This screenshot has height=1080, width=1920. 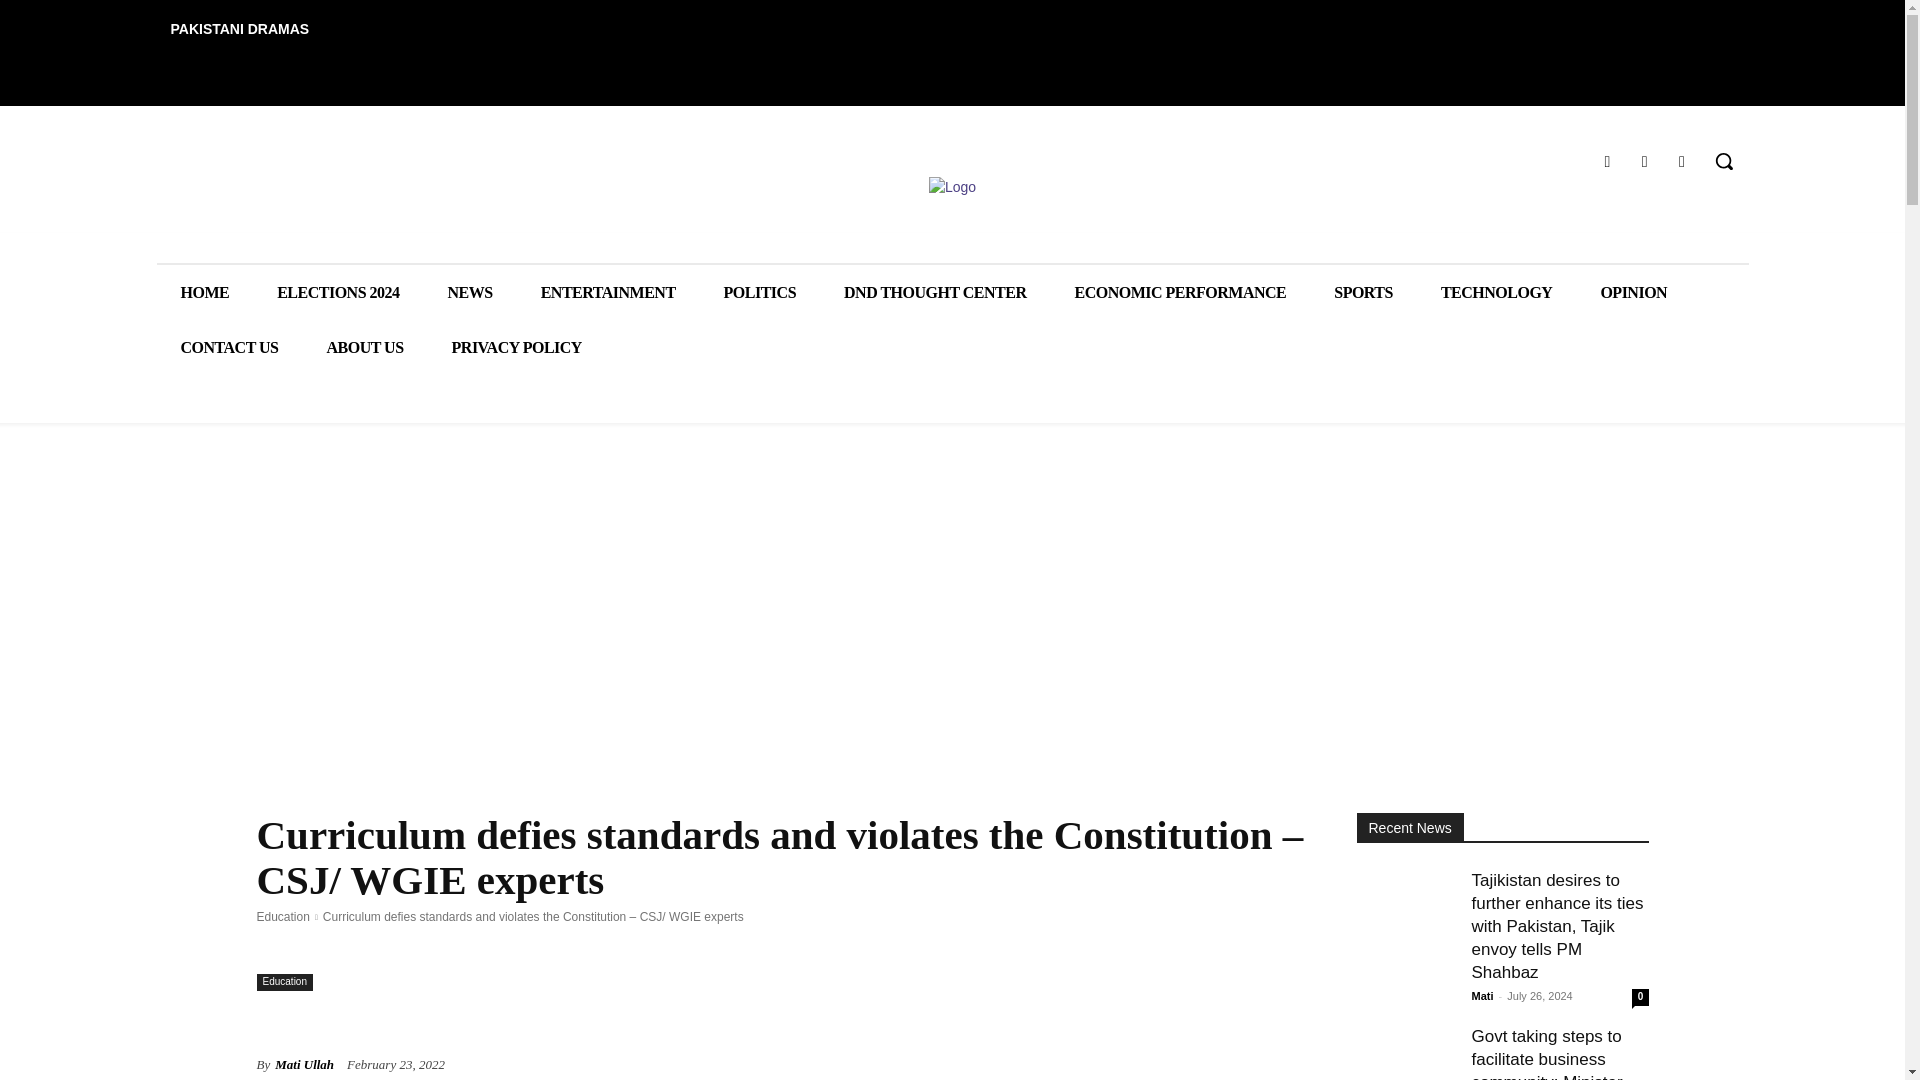 What do you see at coordinates (1362, 292) in the screenshot?
I see `SPORTS` at bounding box center [1362, 292].